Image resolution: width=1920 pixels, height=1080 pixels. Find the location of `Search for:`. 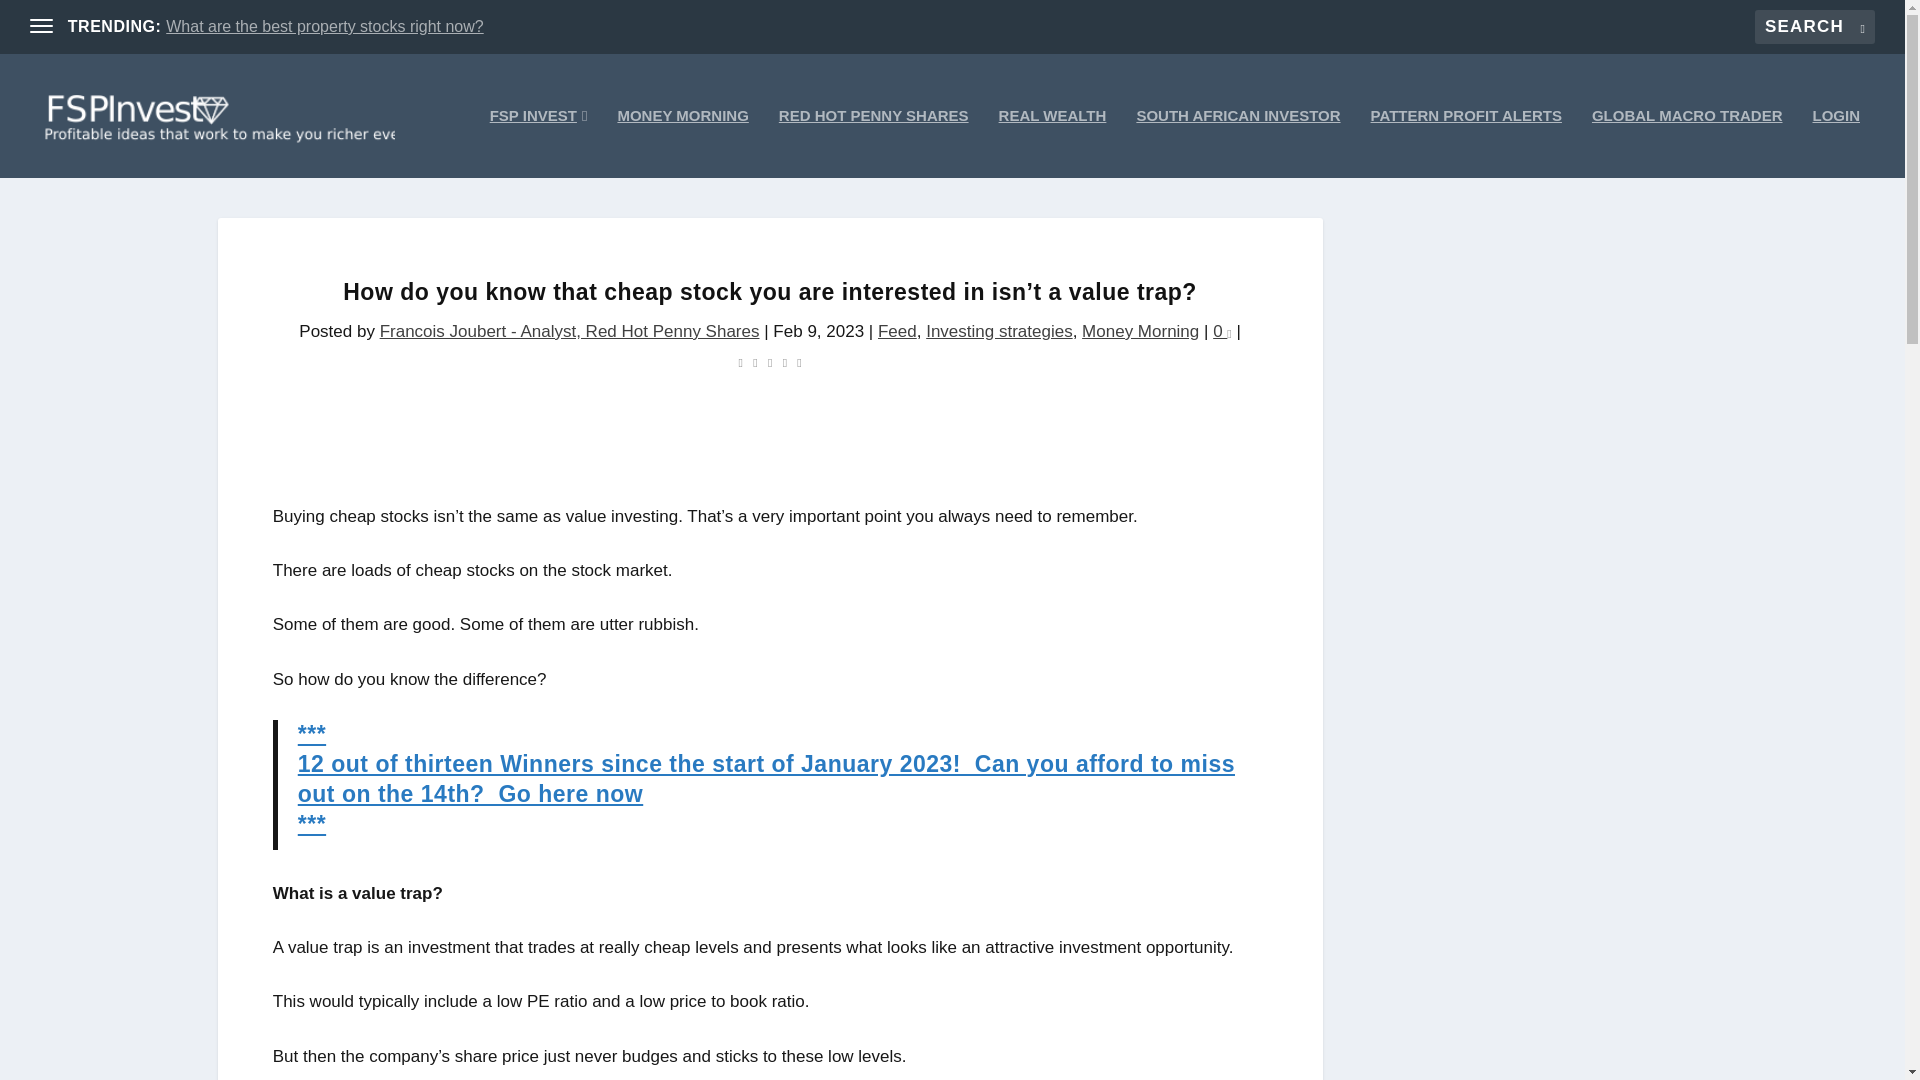

Search for: is located at coordinates (1814, 26).